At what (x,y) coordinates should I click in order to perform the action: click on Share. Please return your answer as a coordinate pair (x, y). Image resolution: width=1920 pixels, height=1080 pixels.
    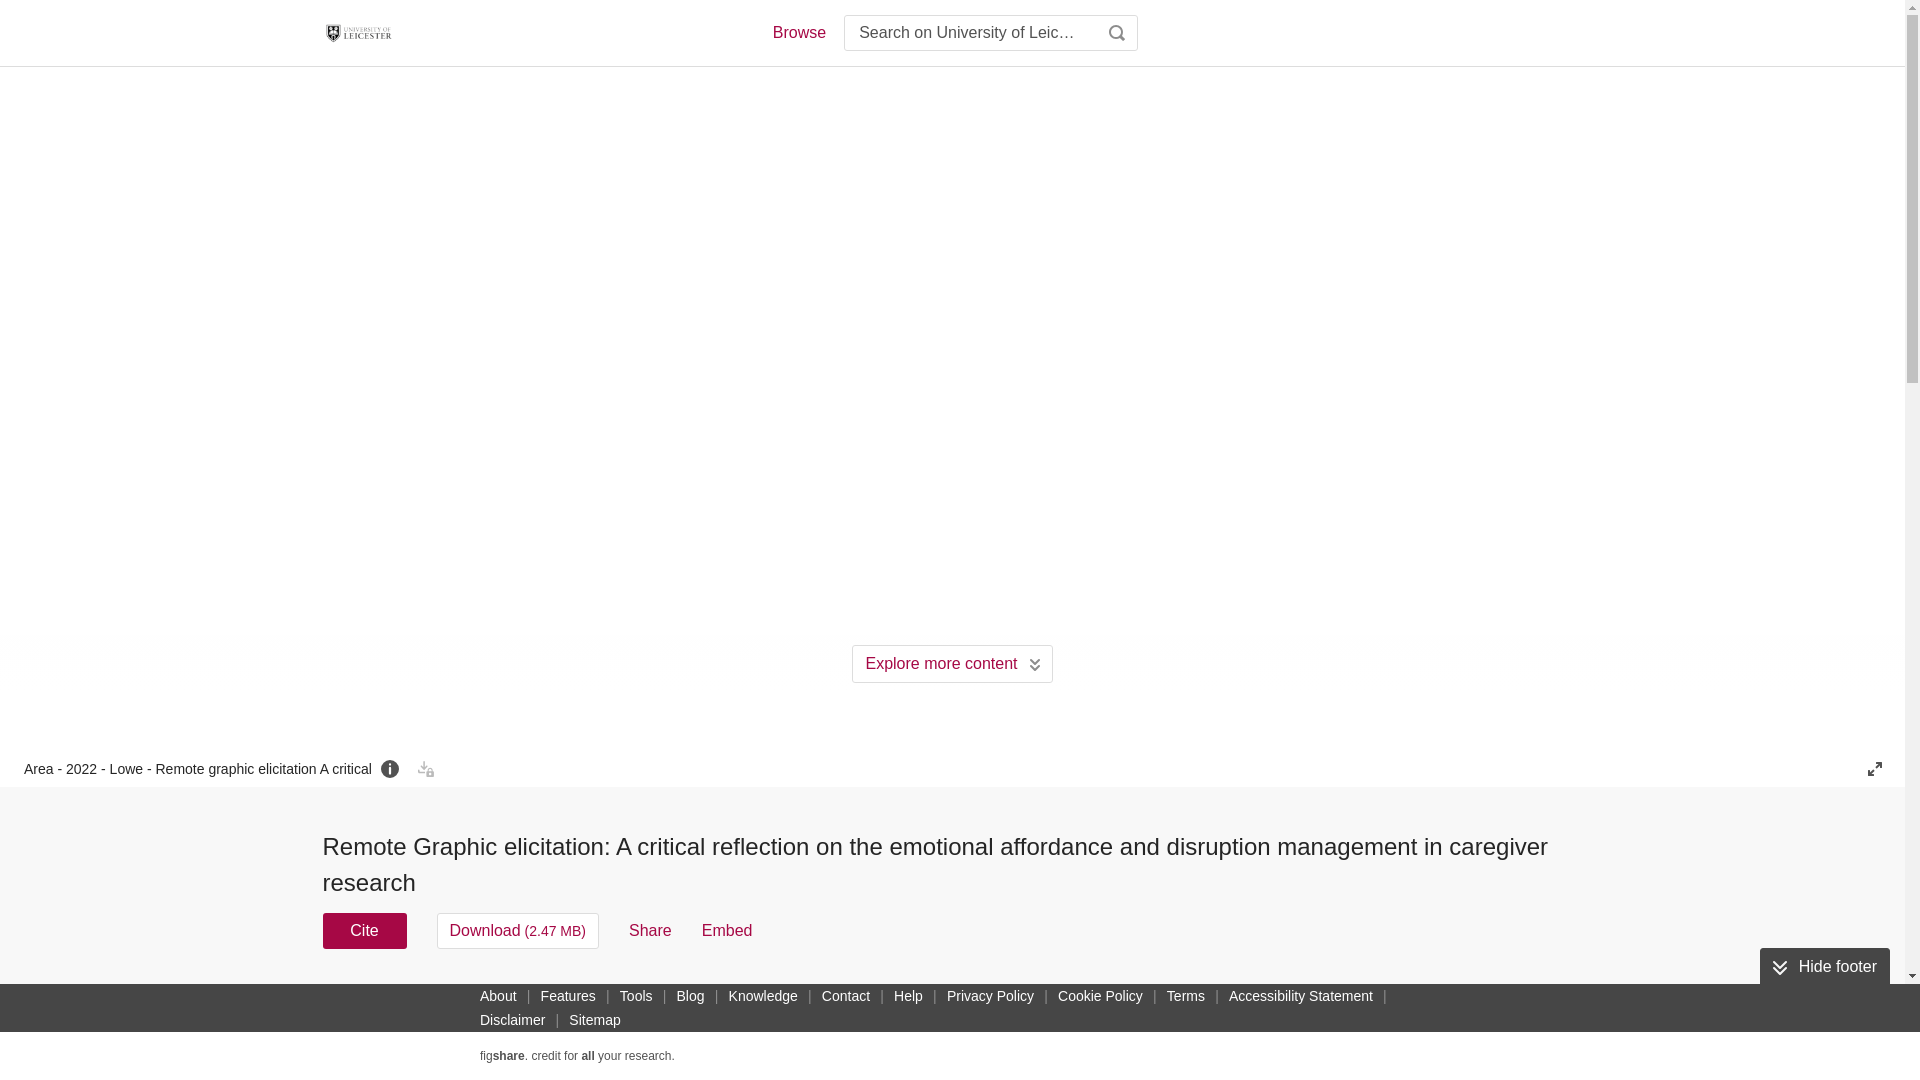
    Looking at the image, I should click on (650, 930).